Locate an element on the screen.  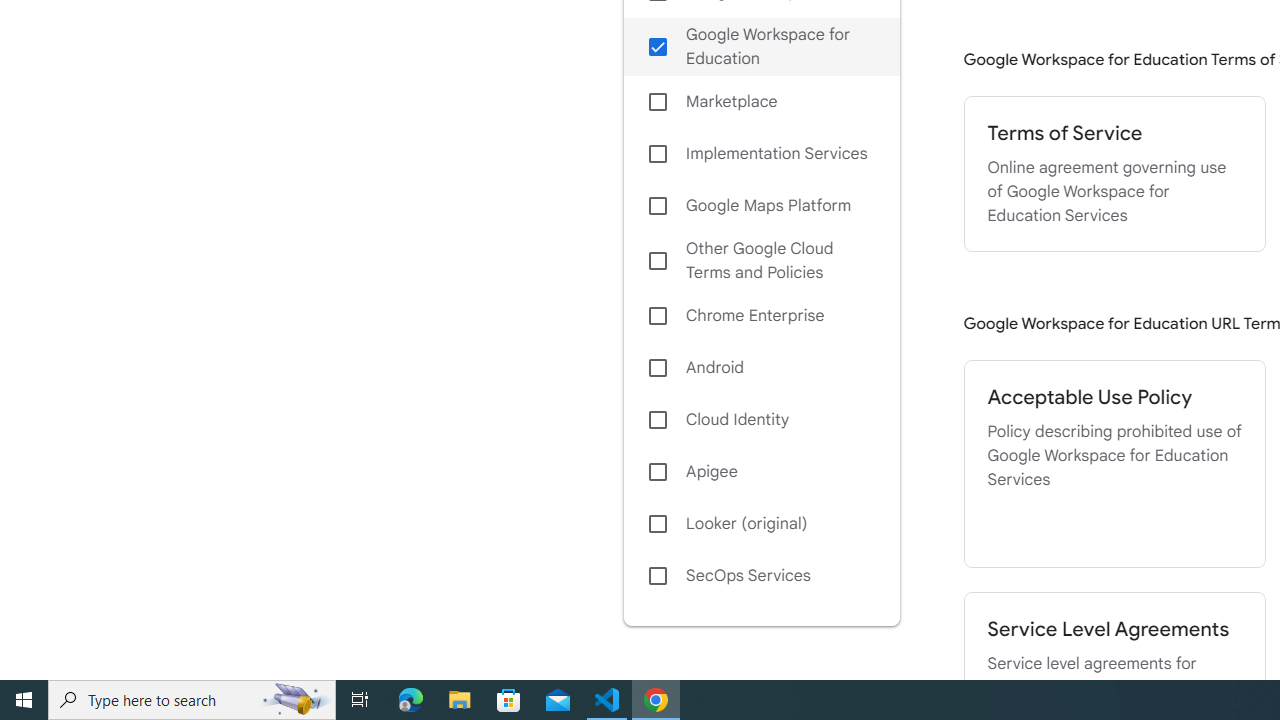
Google Maps Platform is located at coordinates (761, 206).